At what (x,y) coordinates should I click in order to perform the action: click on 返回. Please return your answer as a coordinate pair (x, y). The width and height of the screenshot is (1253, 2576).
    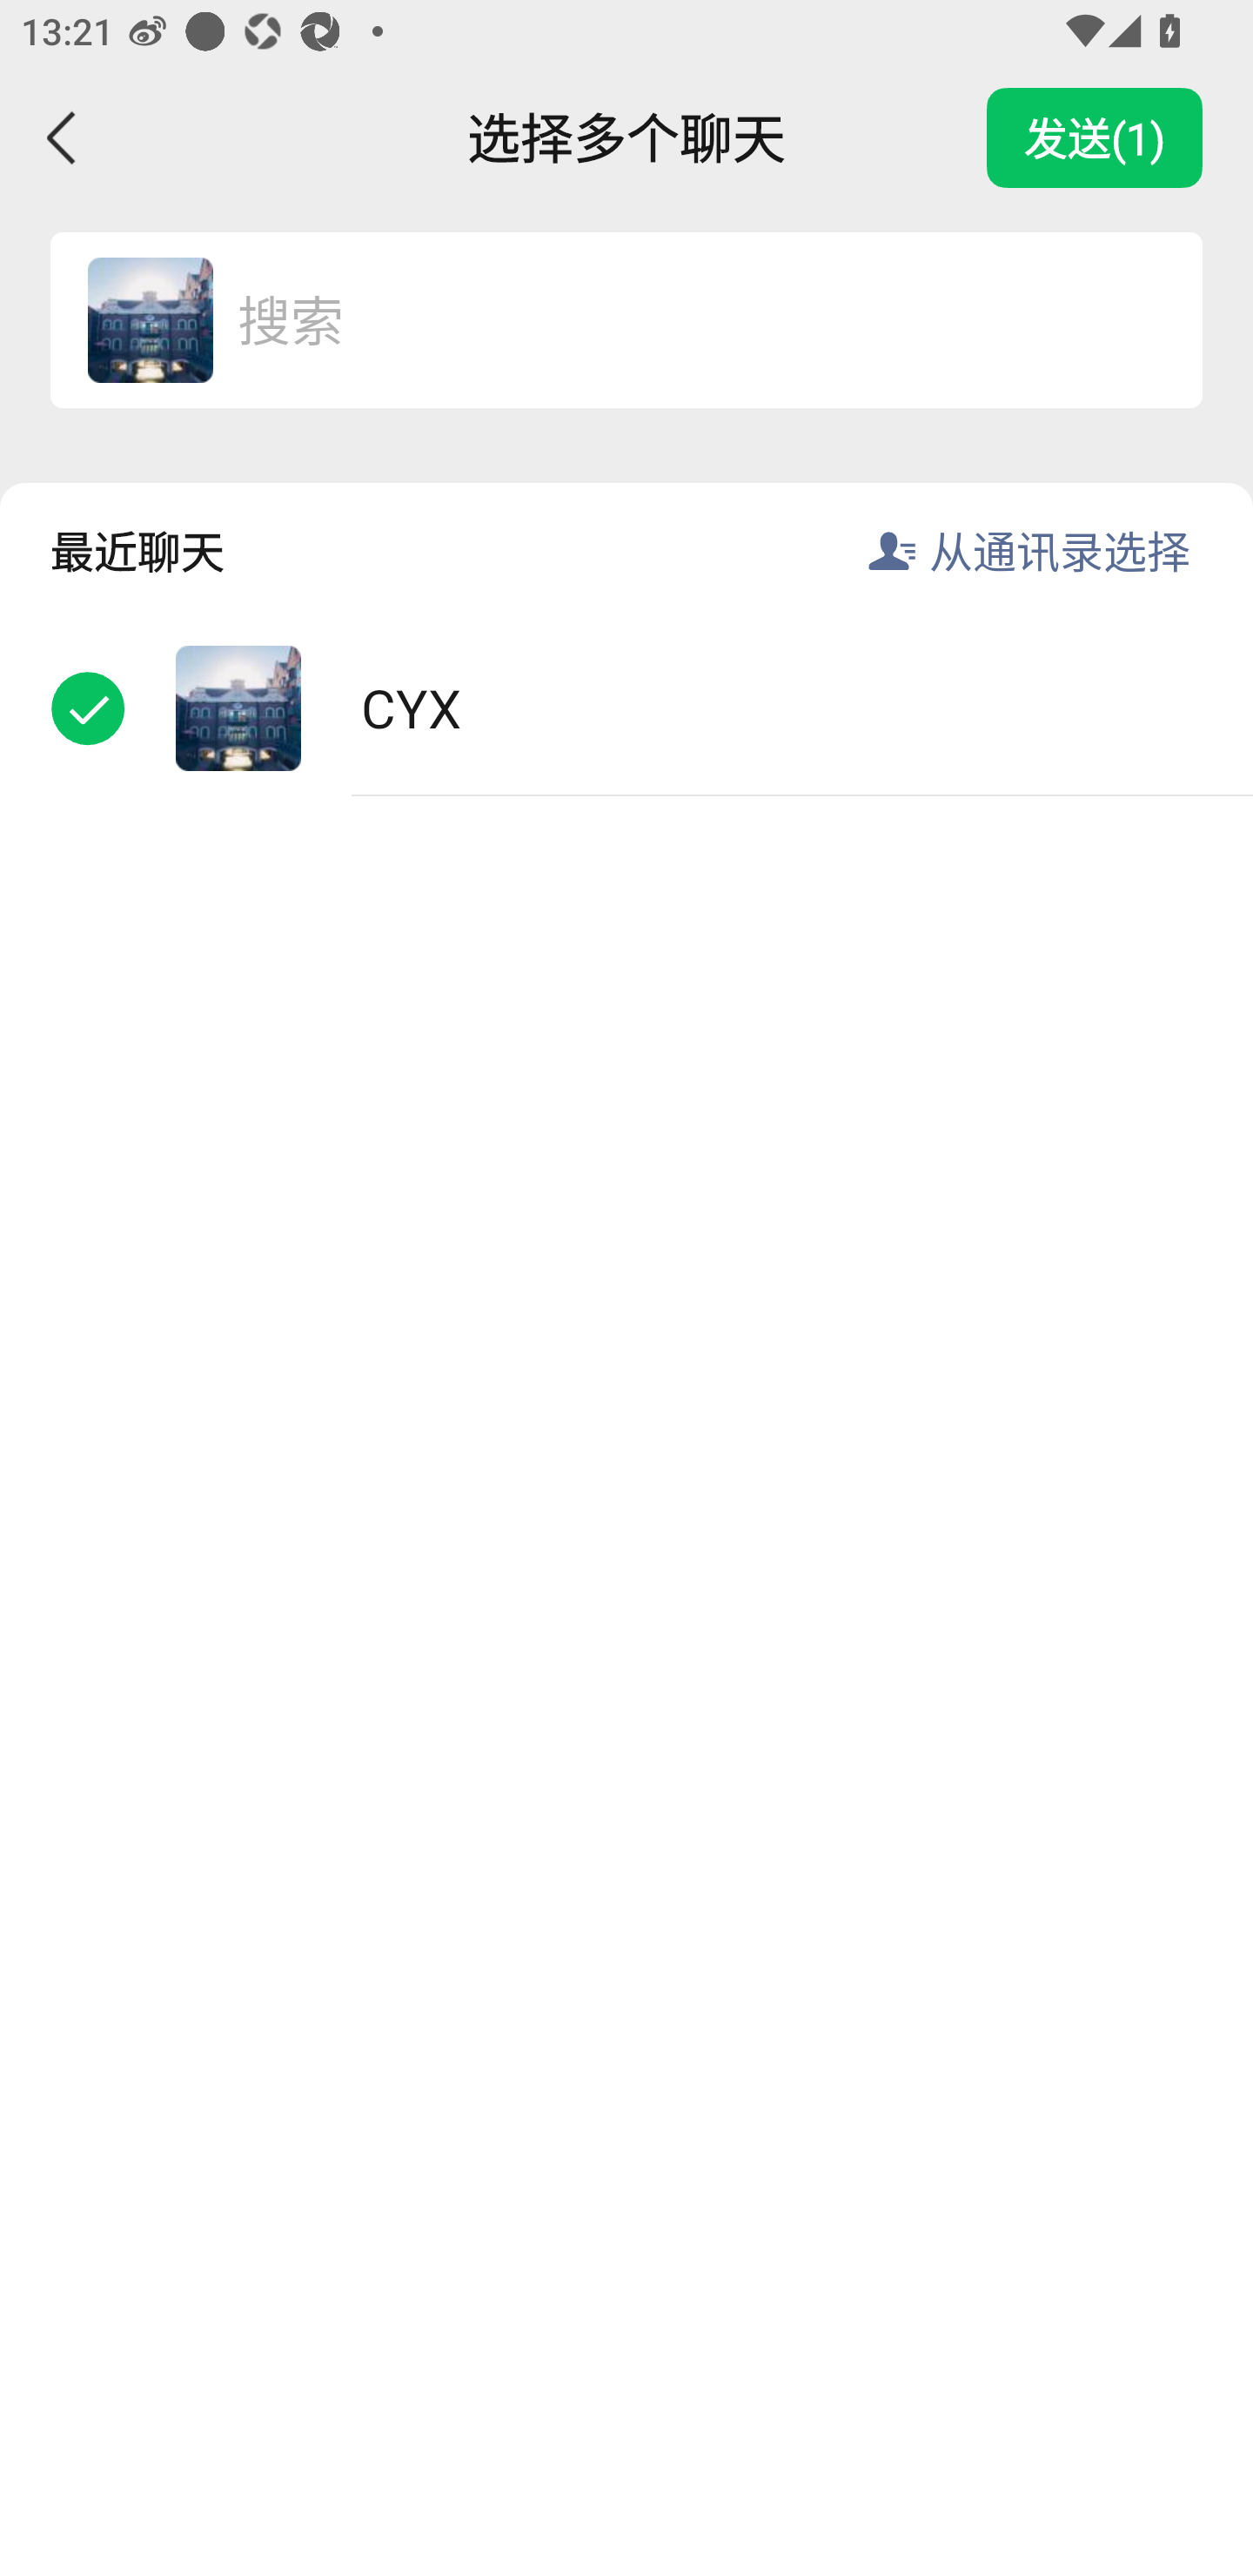
    Looking at the image, I should click on (63, 138).